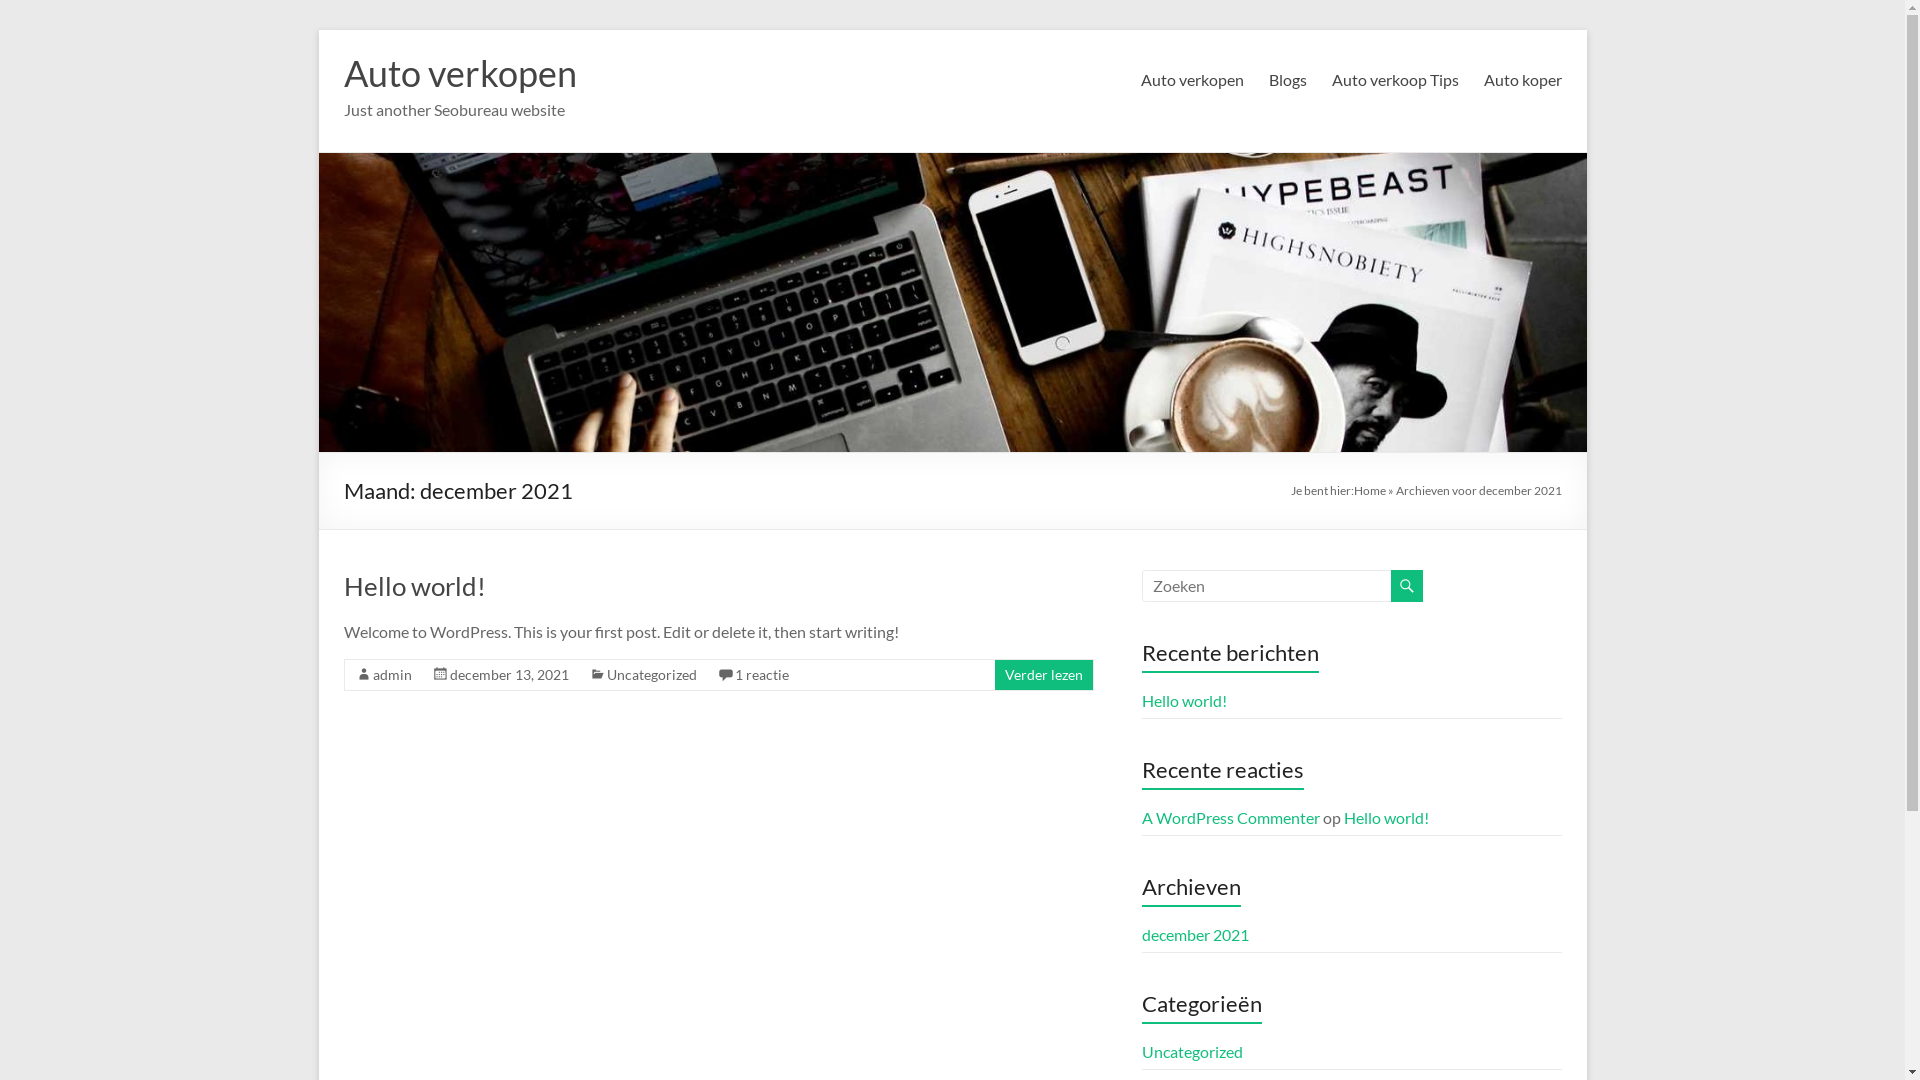  I want to click on Hello world!, so click(1386, 818).